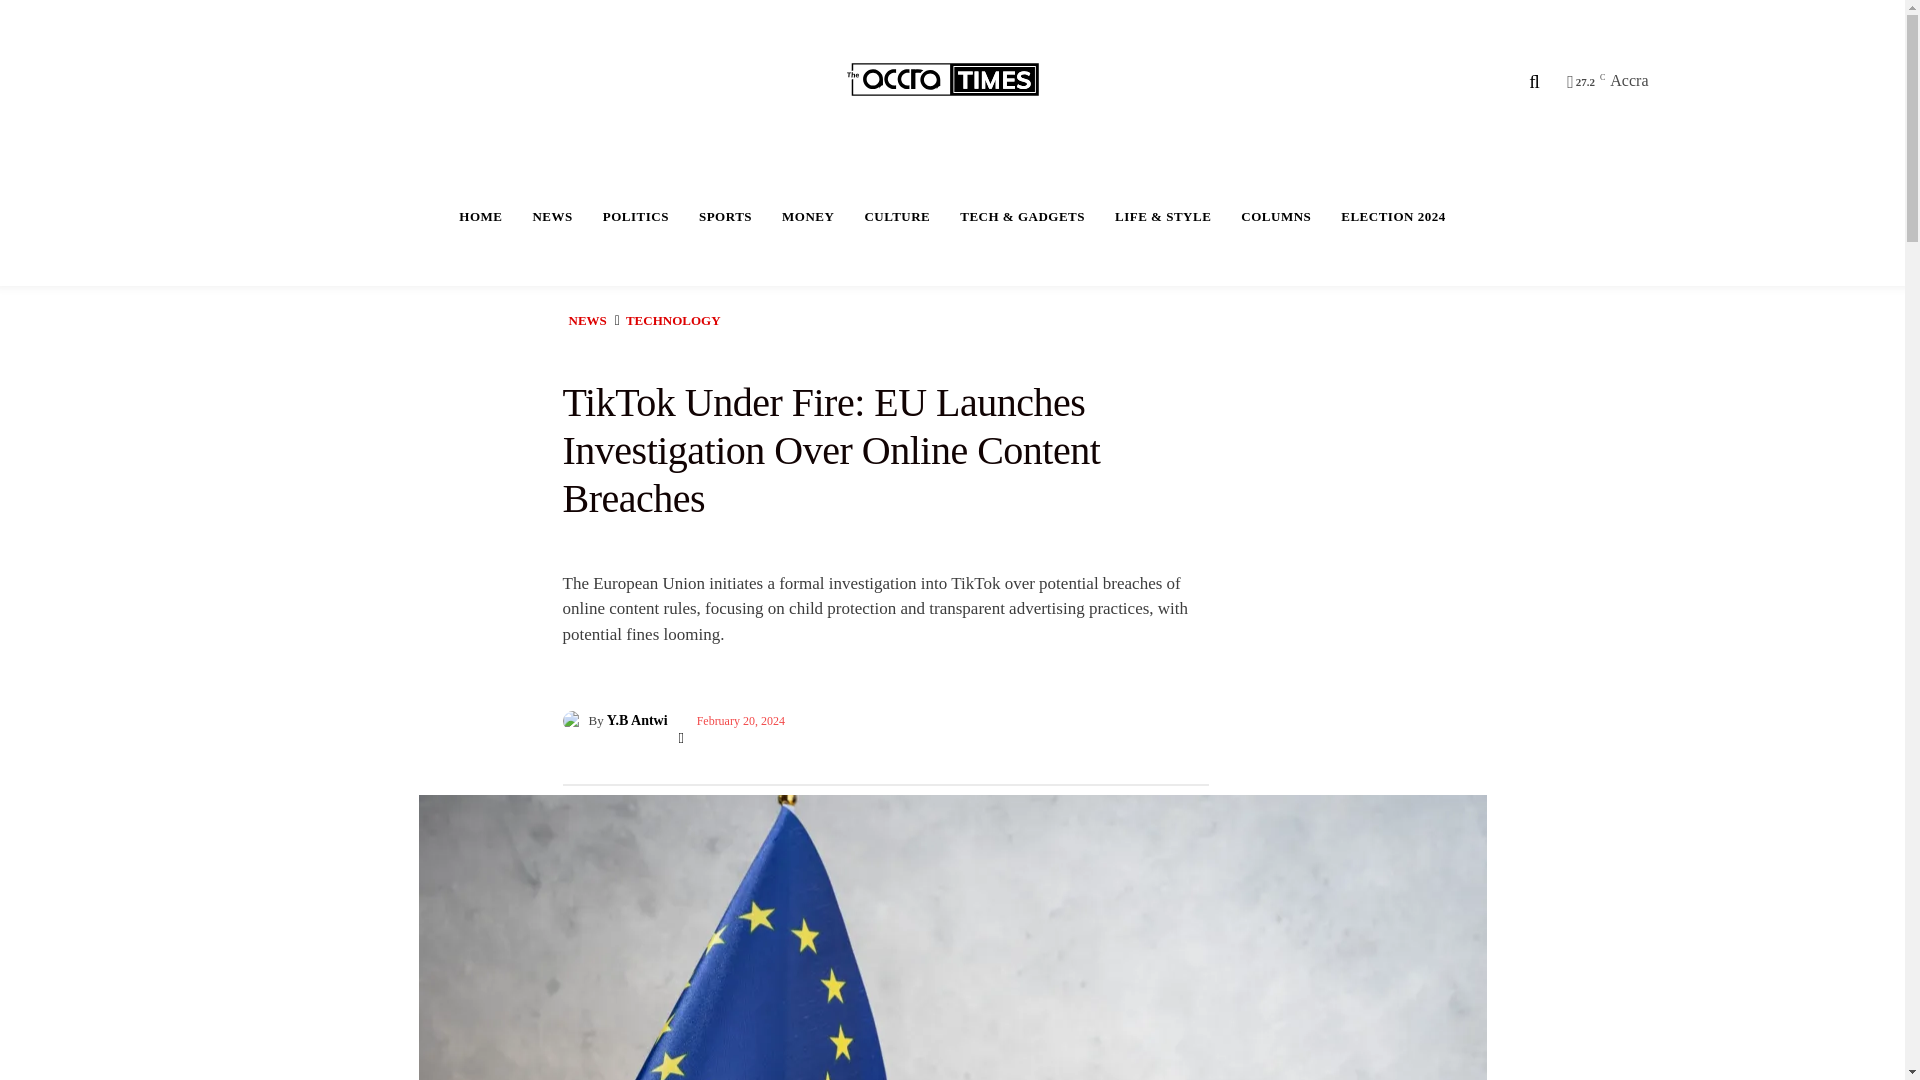 The width and height of the screenshot is (1920, 1080). What do you see at coordinates (574, 720) in the screenshot?
I see `Y.B Antwi` at bounding box center [574, 720].